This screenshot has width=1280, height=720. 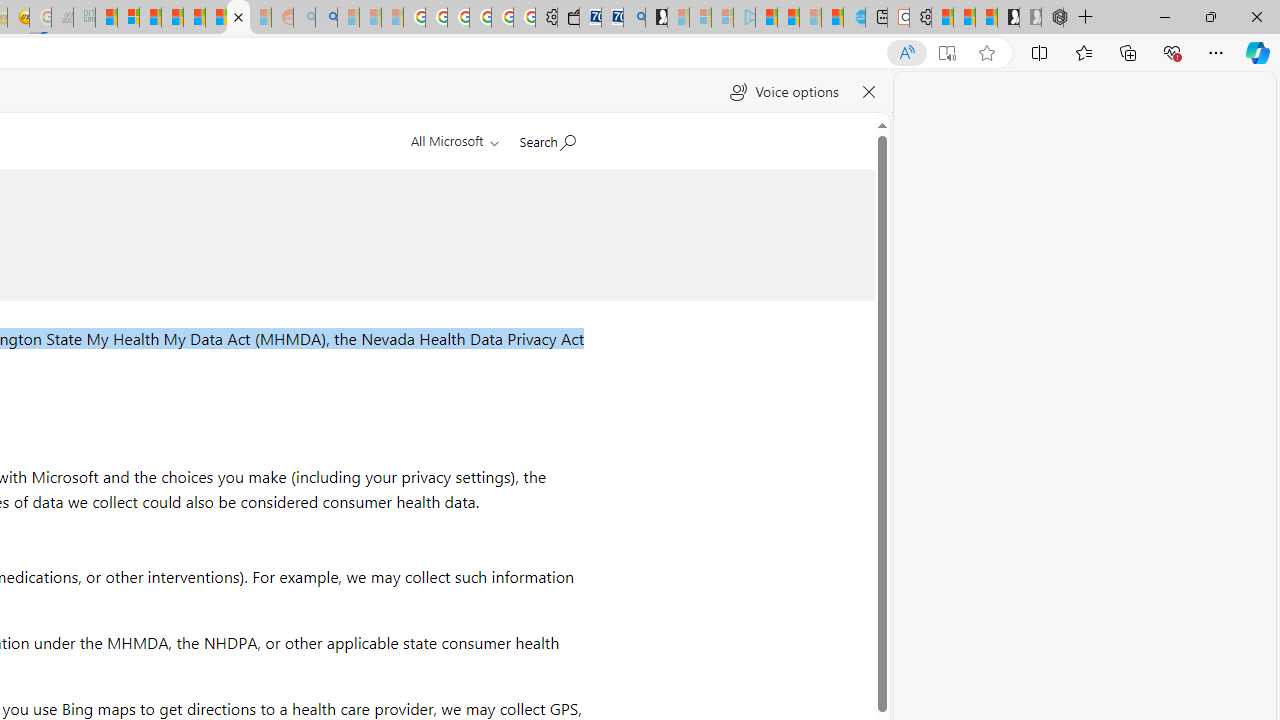 I want to click on Navy Quest, so click(x=62, y=18).